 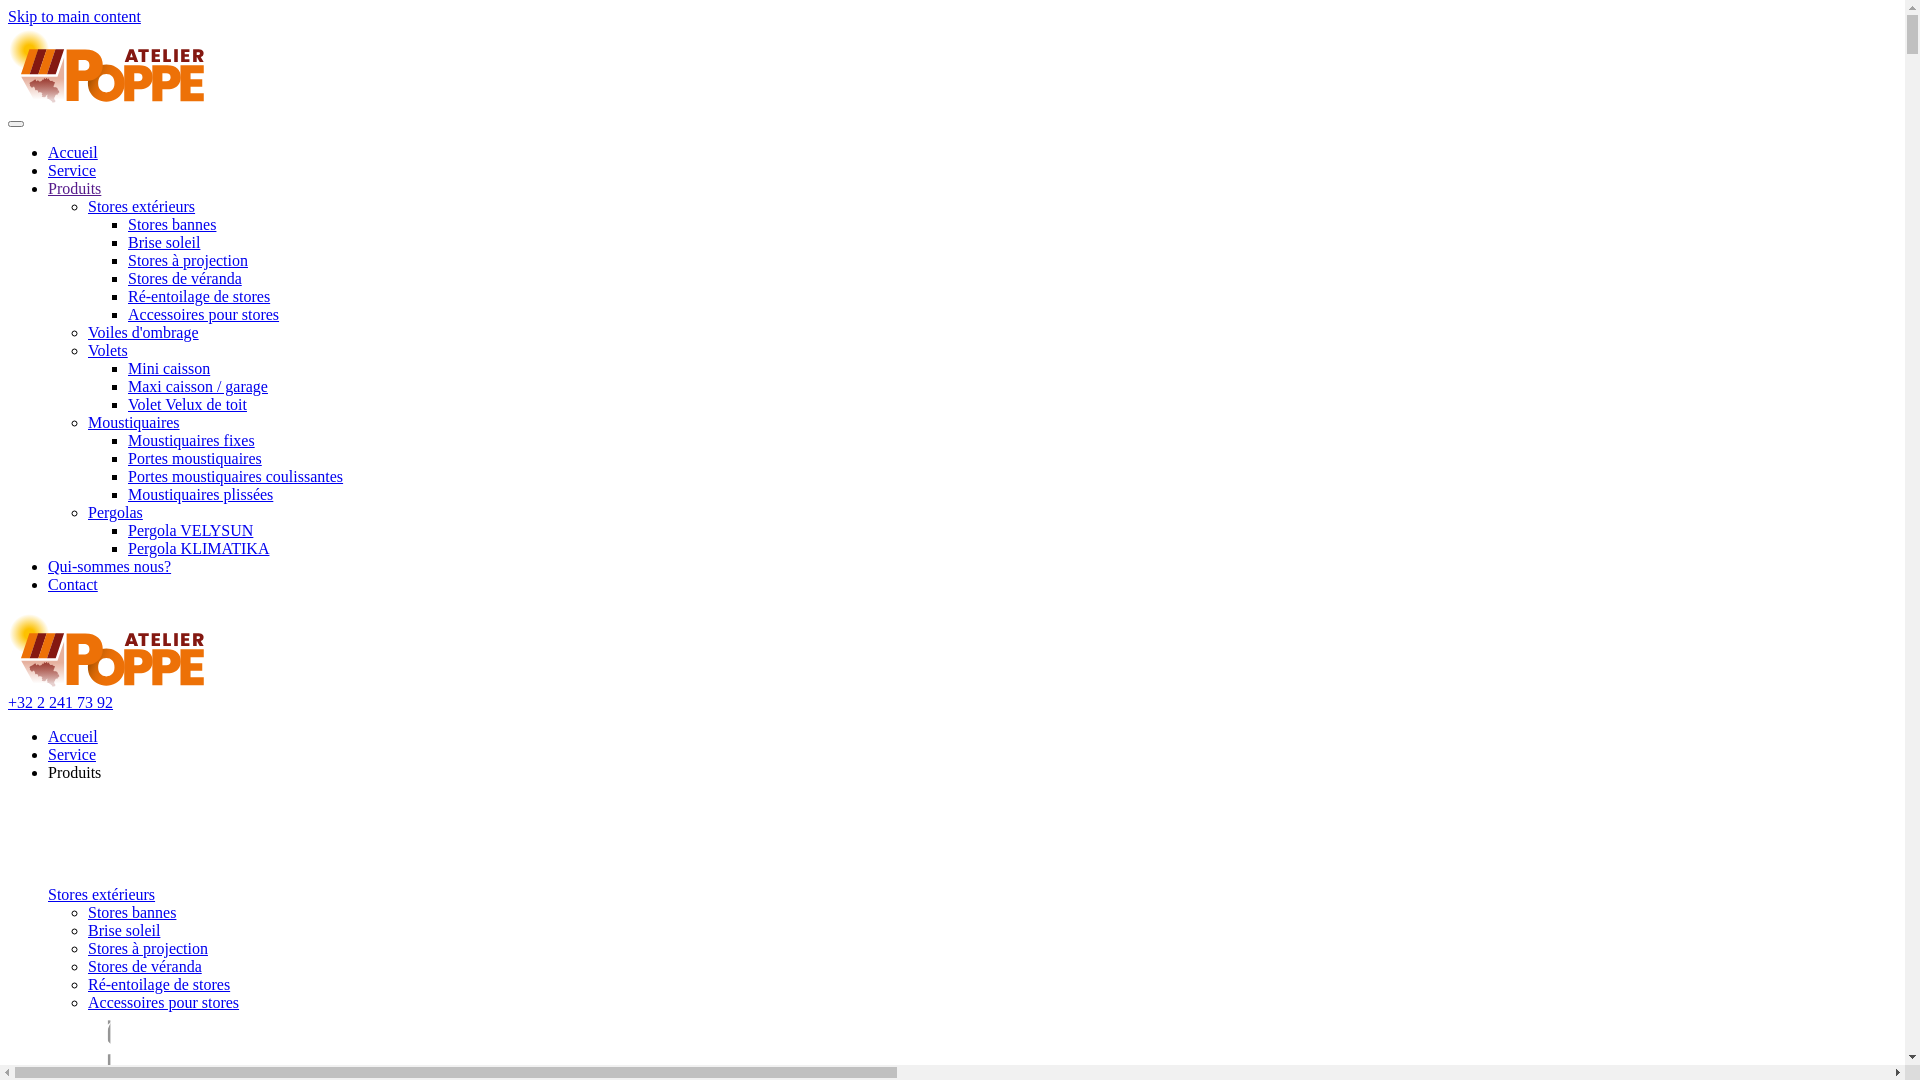 What do you see at coordinates (198, 548) in the screenshot?
I see `Pergola KLIMATIKA` at bounding box center [198, 548].